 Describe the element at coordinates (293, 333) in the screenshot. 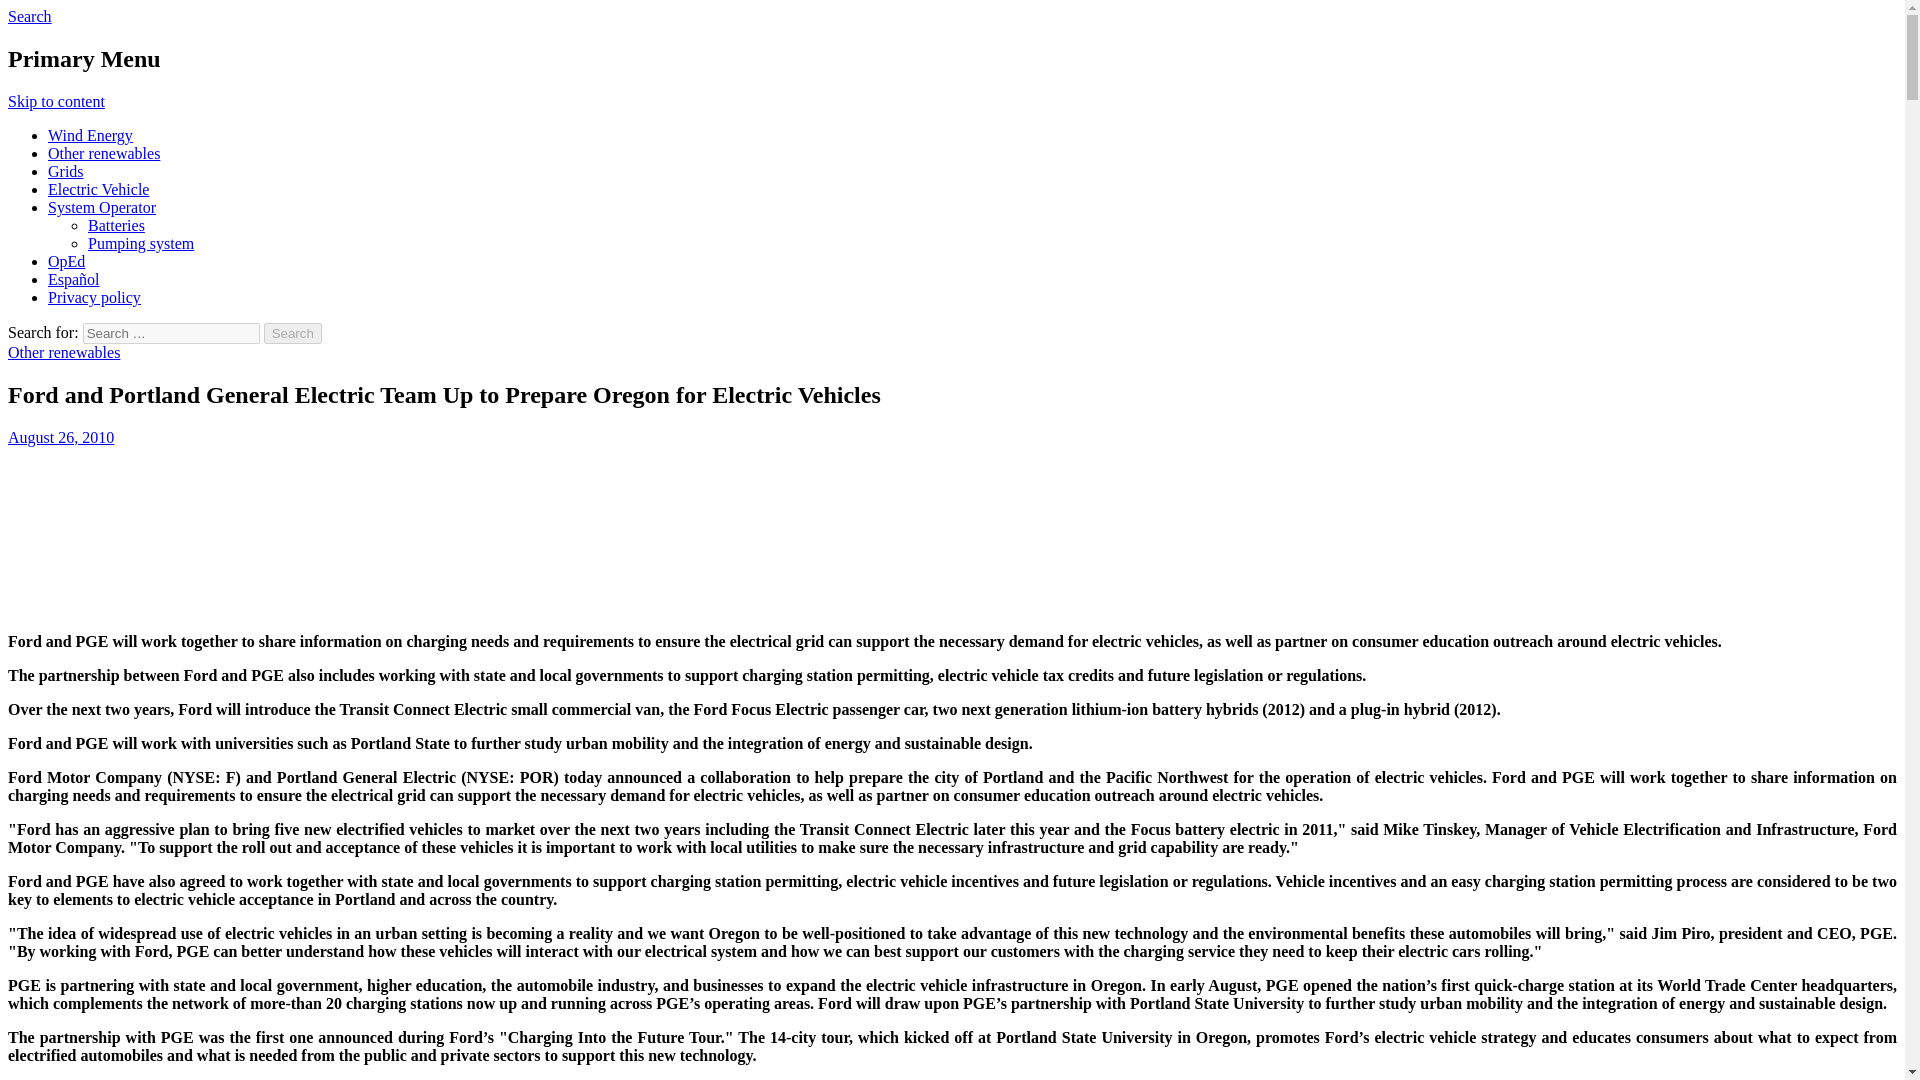

I see `Search` at that location.